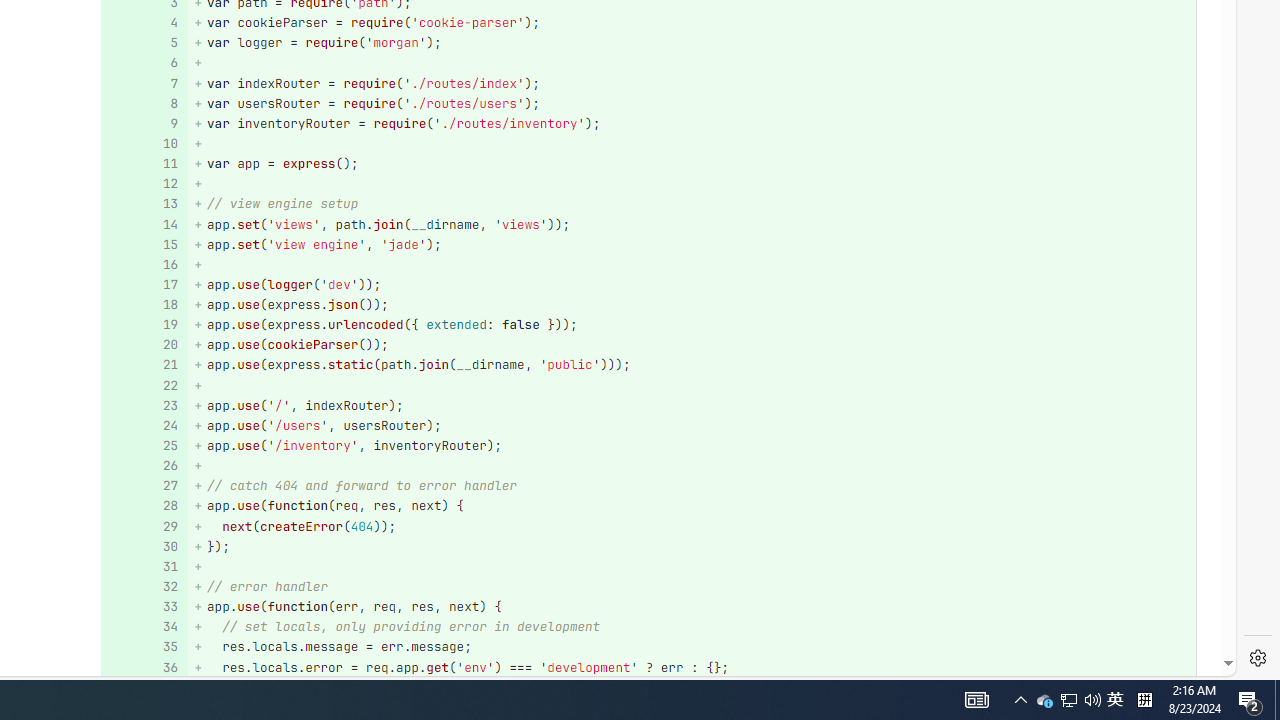 The width and height of the screenshot is (1280, 720). I want to click on 8, so click(142, 102).